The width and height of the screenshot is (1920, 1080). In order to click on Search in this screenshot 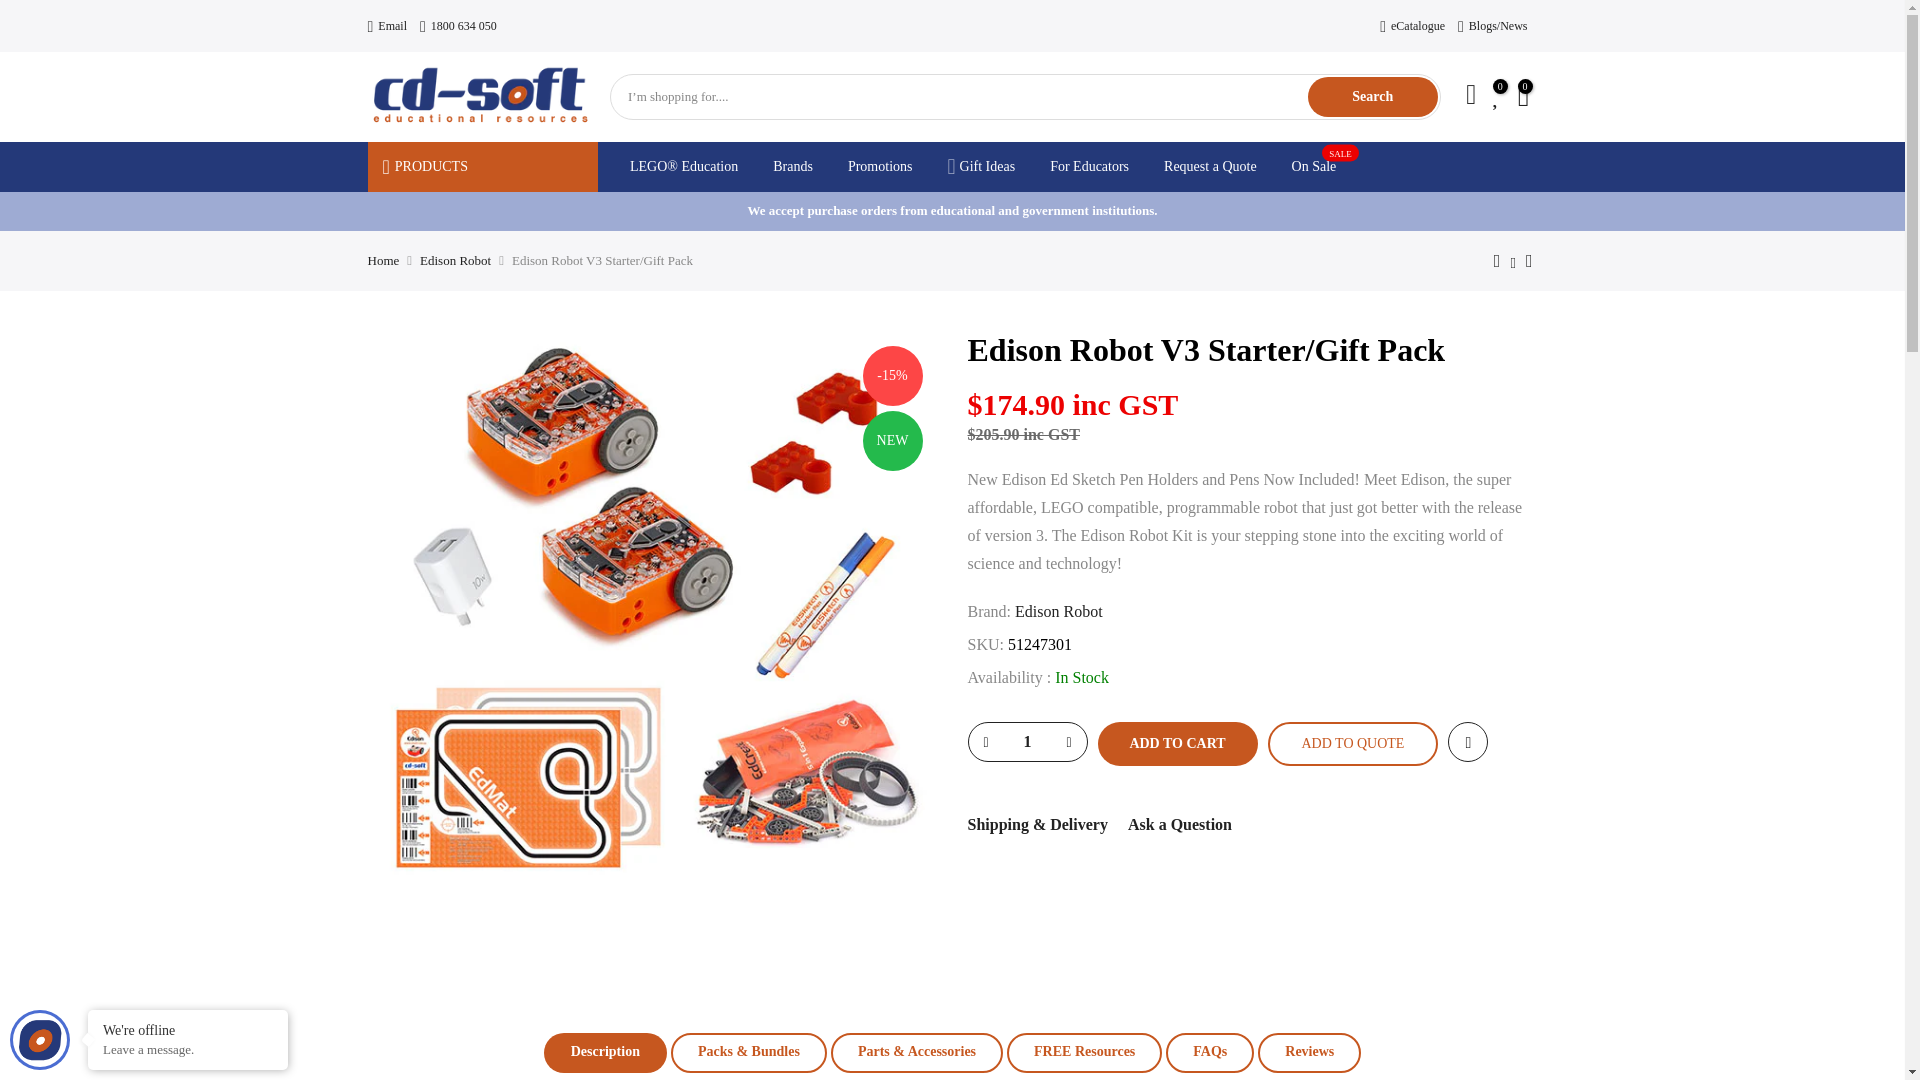, I will do `click(1372, 96)`.